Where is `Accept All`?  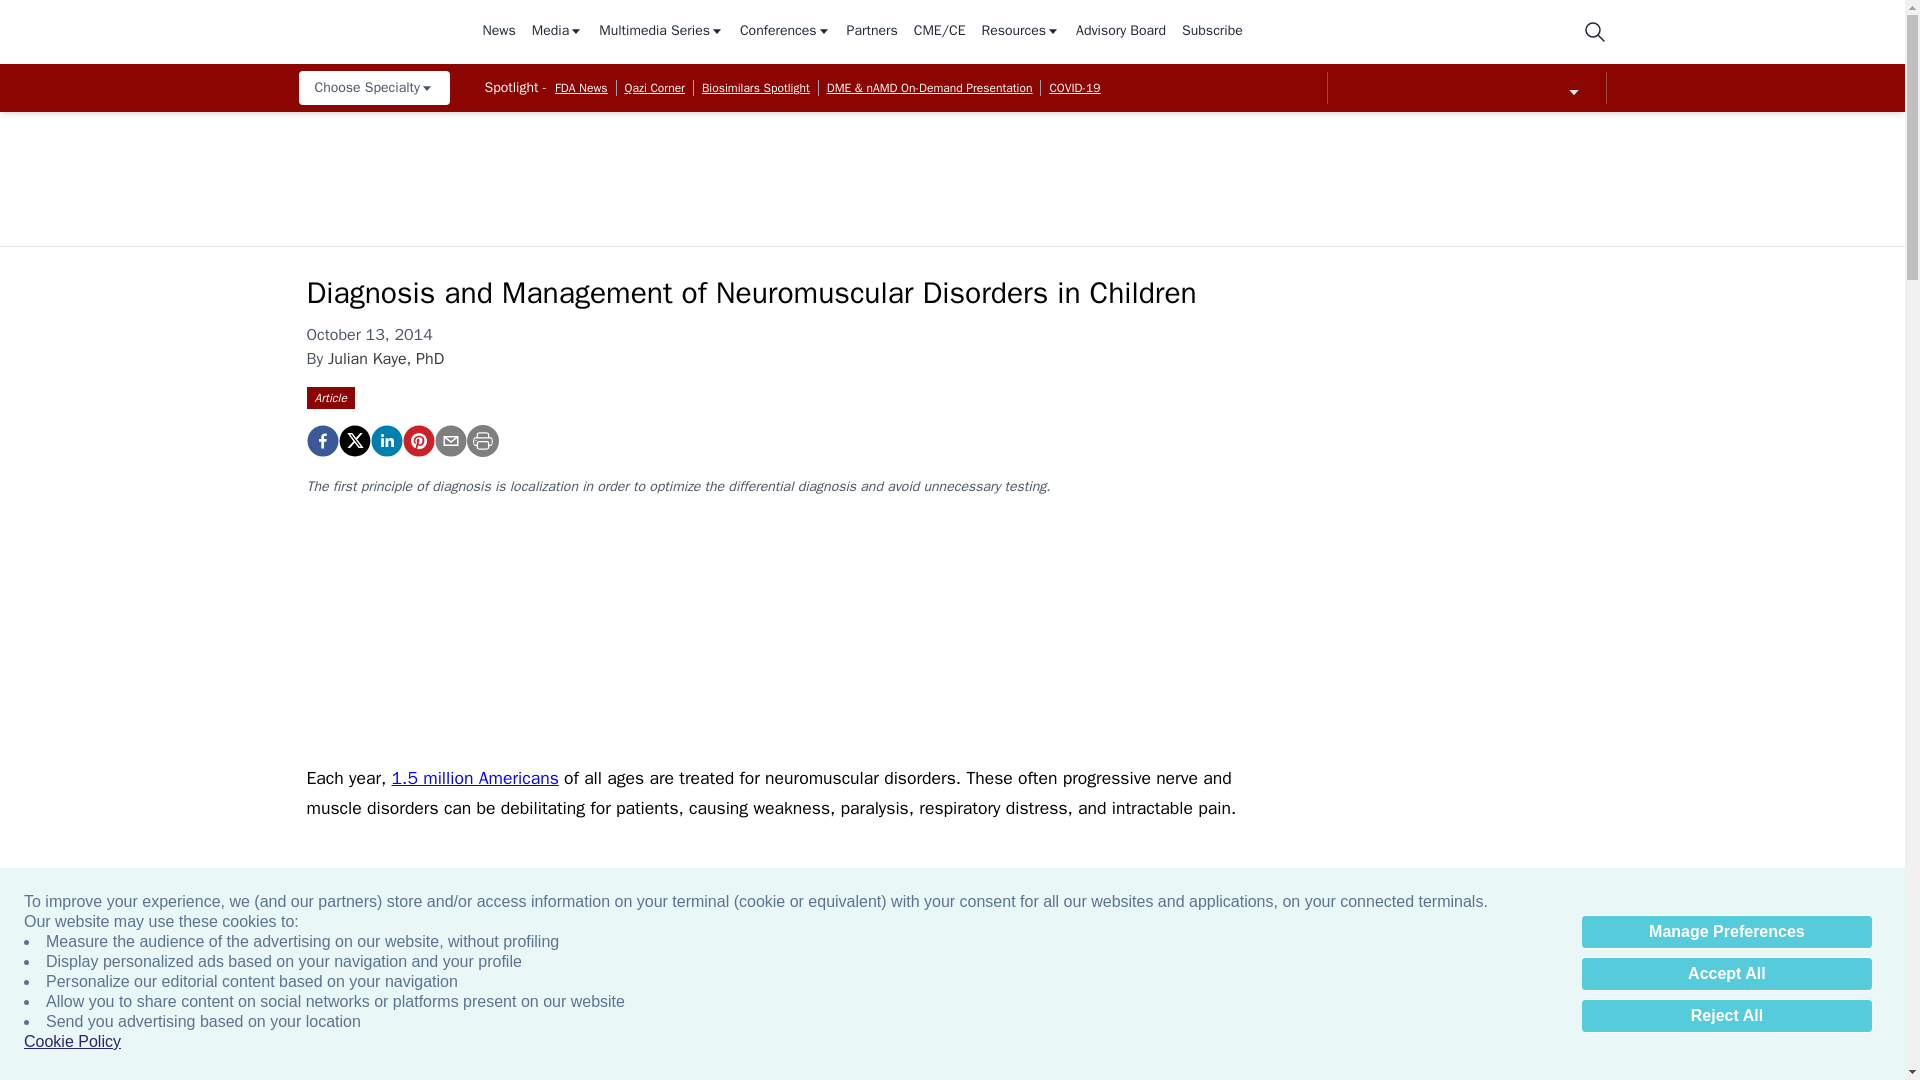 Accept All is located at coordinates (1726, 974).